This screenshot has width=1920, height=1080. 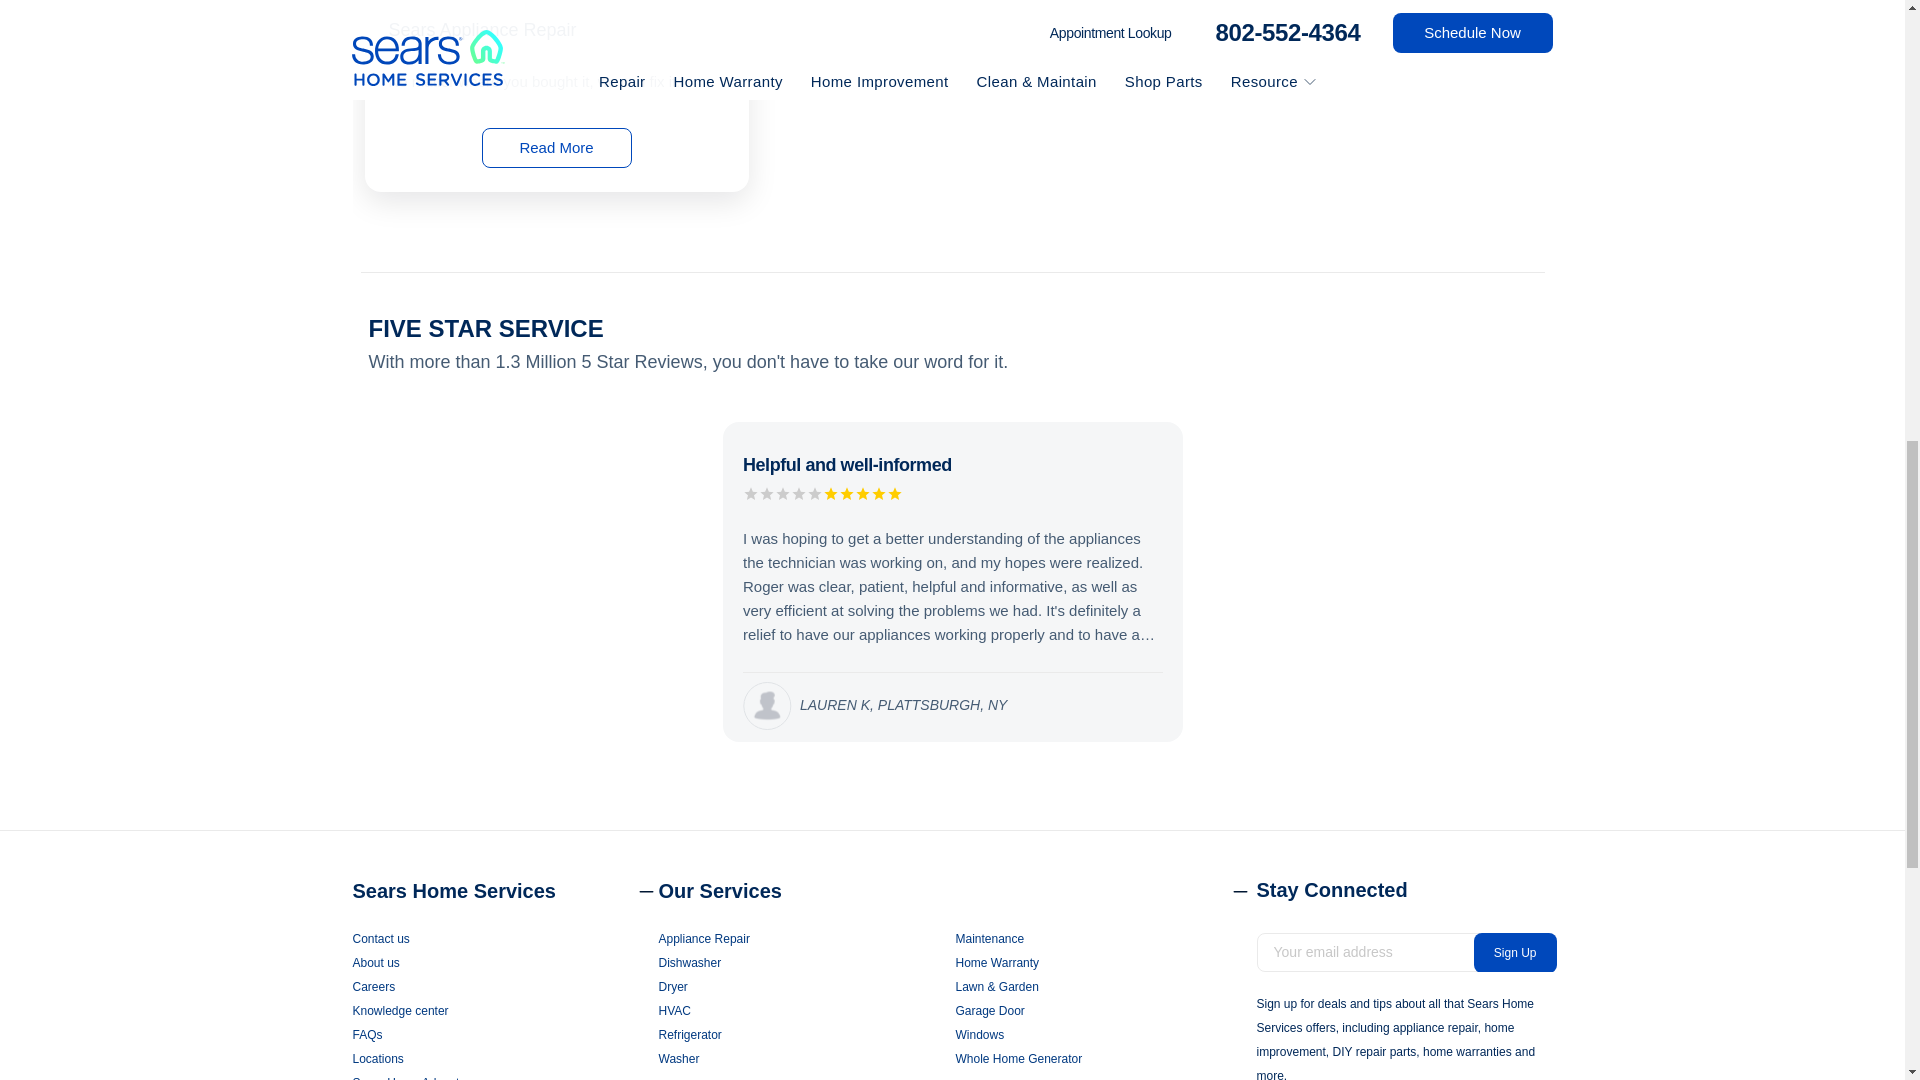 What do you see at coordinates (556, 148) in the screenshot?
I see `Read More` at bounding box center [556, 148].